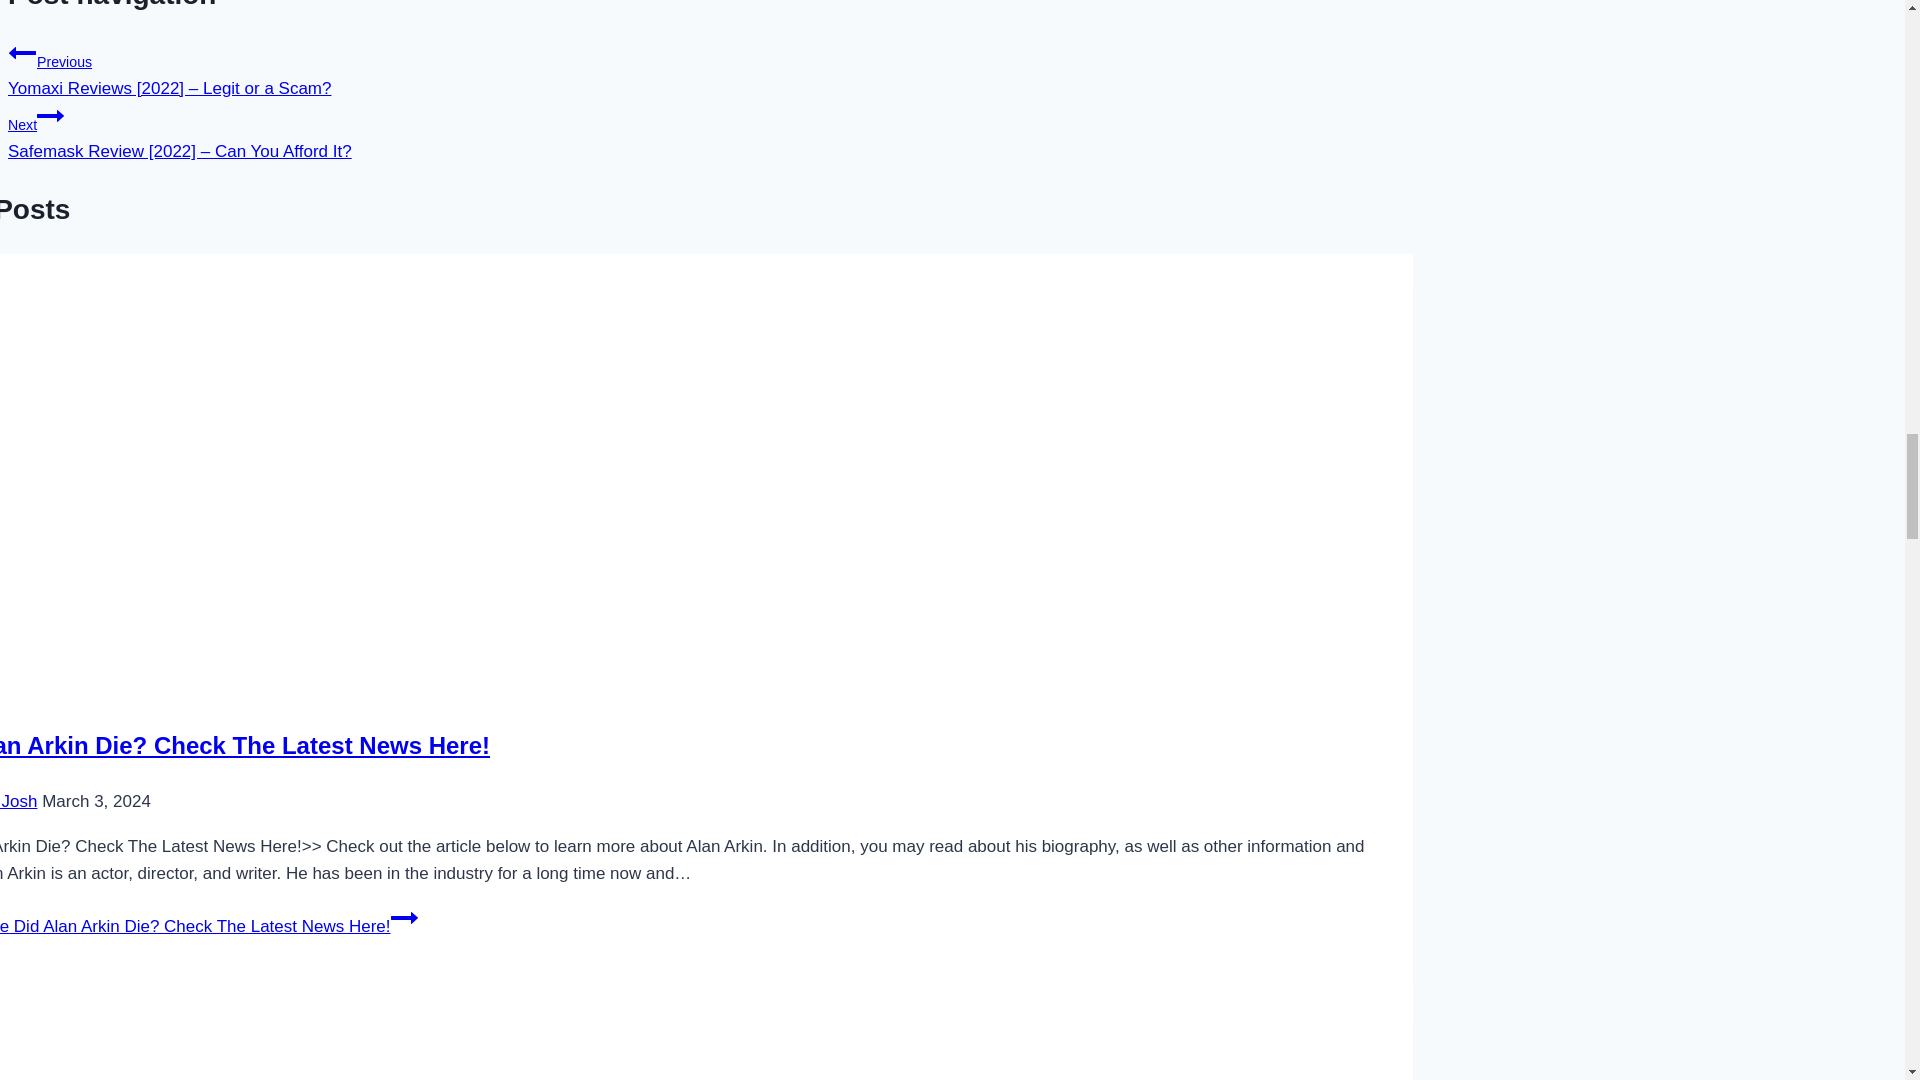  What do you see at coordinates (244, 746) in the screenshot?
I see `Did Alan Arkin Die? Check The Latest News Here!` at bounding box center [244, 746].